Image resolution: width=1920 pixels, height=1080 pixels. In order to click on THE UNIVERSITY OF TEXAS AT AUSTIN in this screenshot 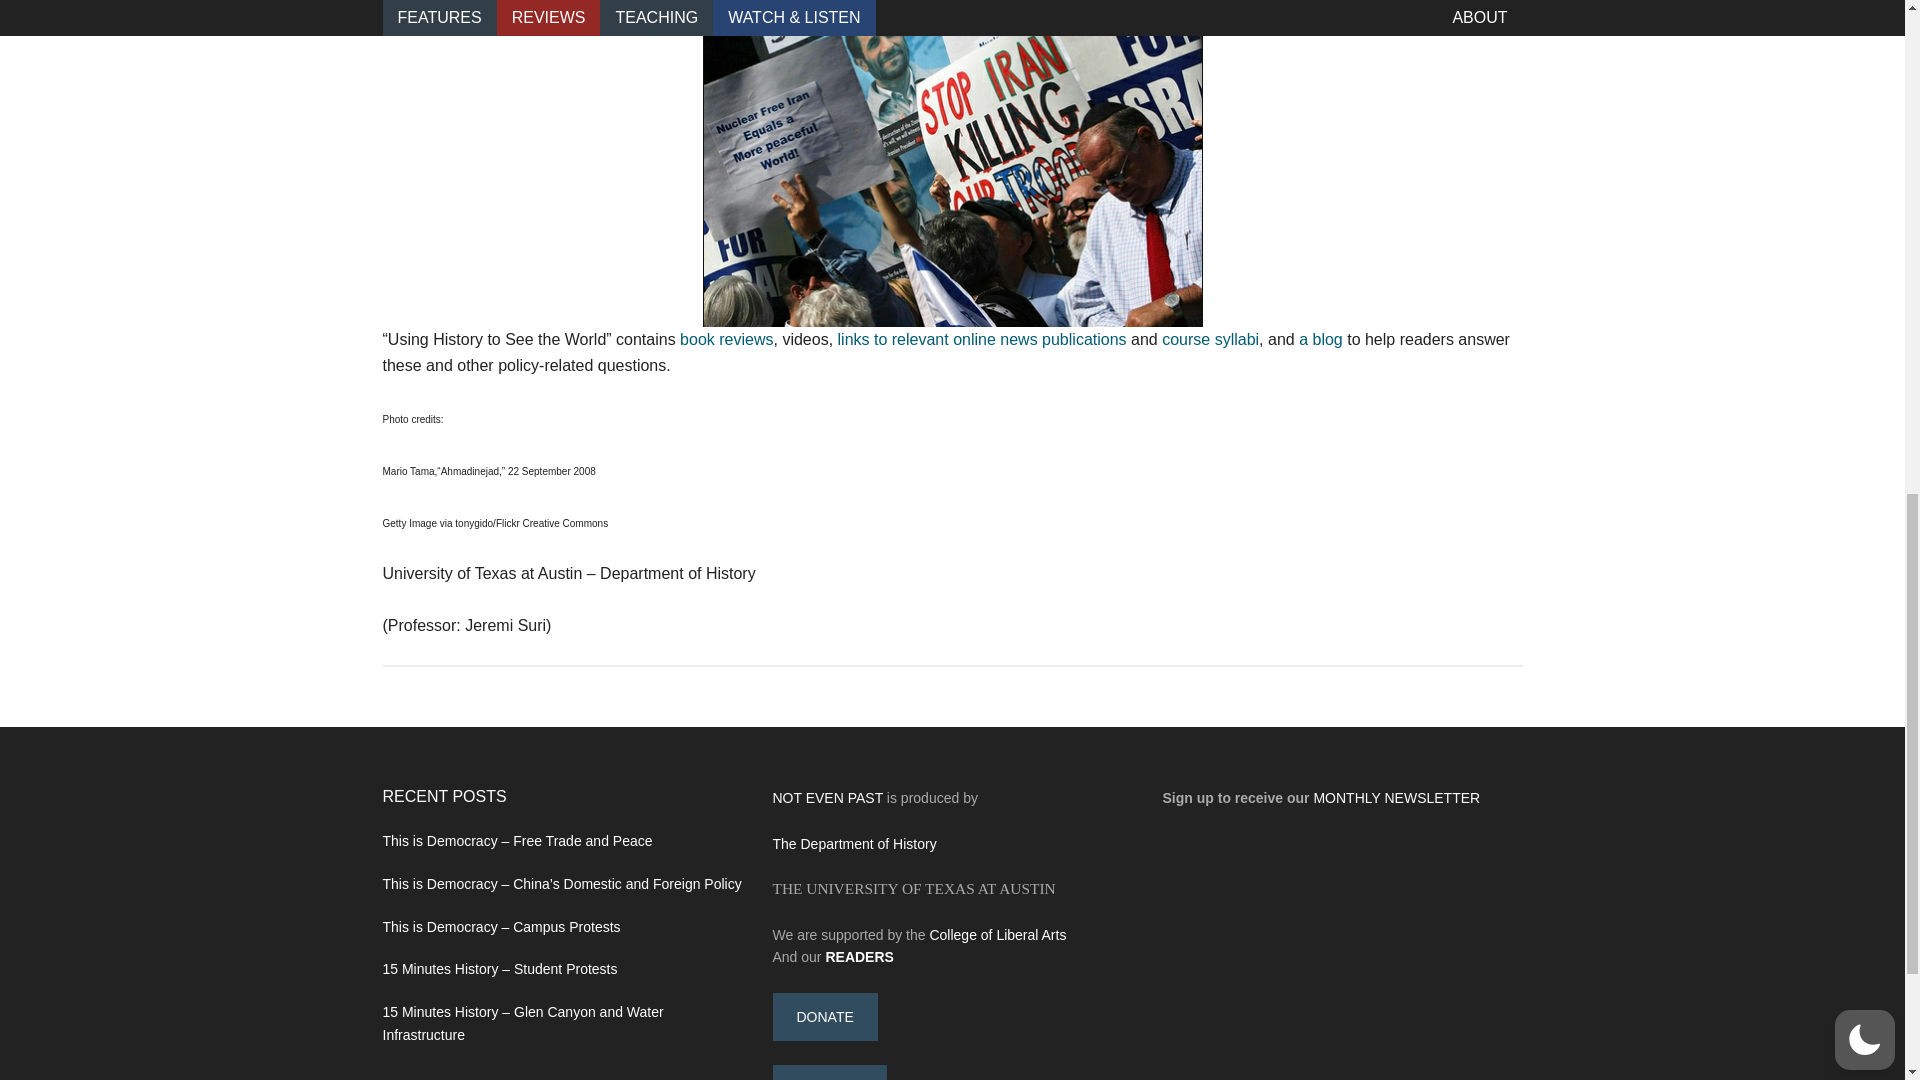, I will do `click(912, 888)`.